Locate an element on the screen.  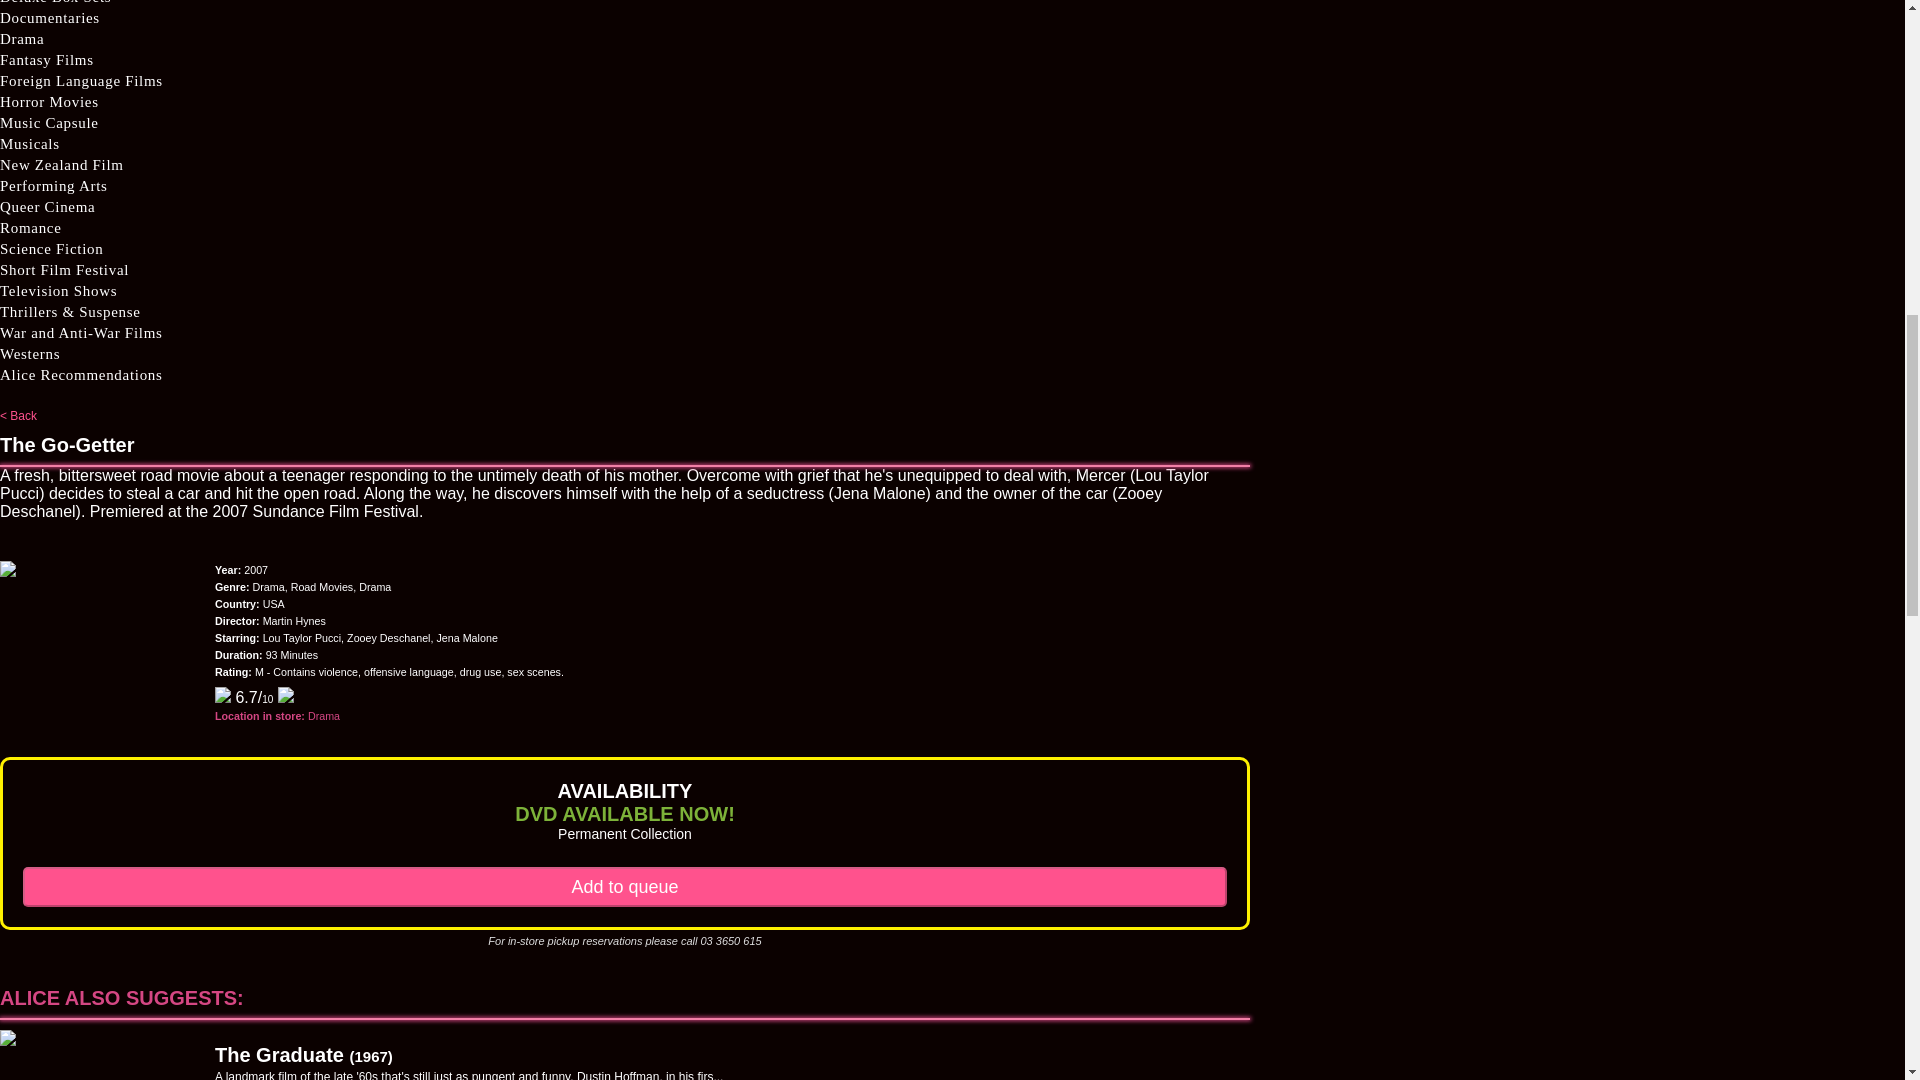
Music Capsule is located at coordinates (50, 123).